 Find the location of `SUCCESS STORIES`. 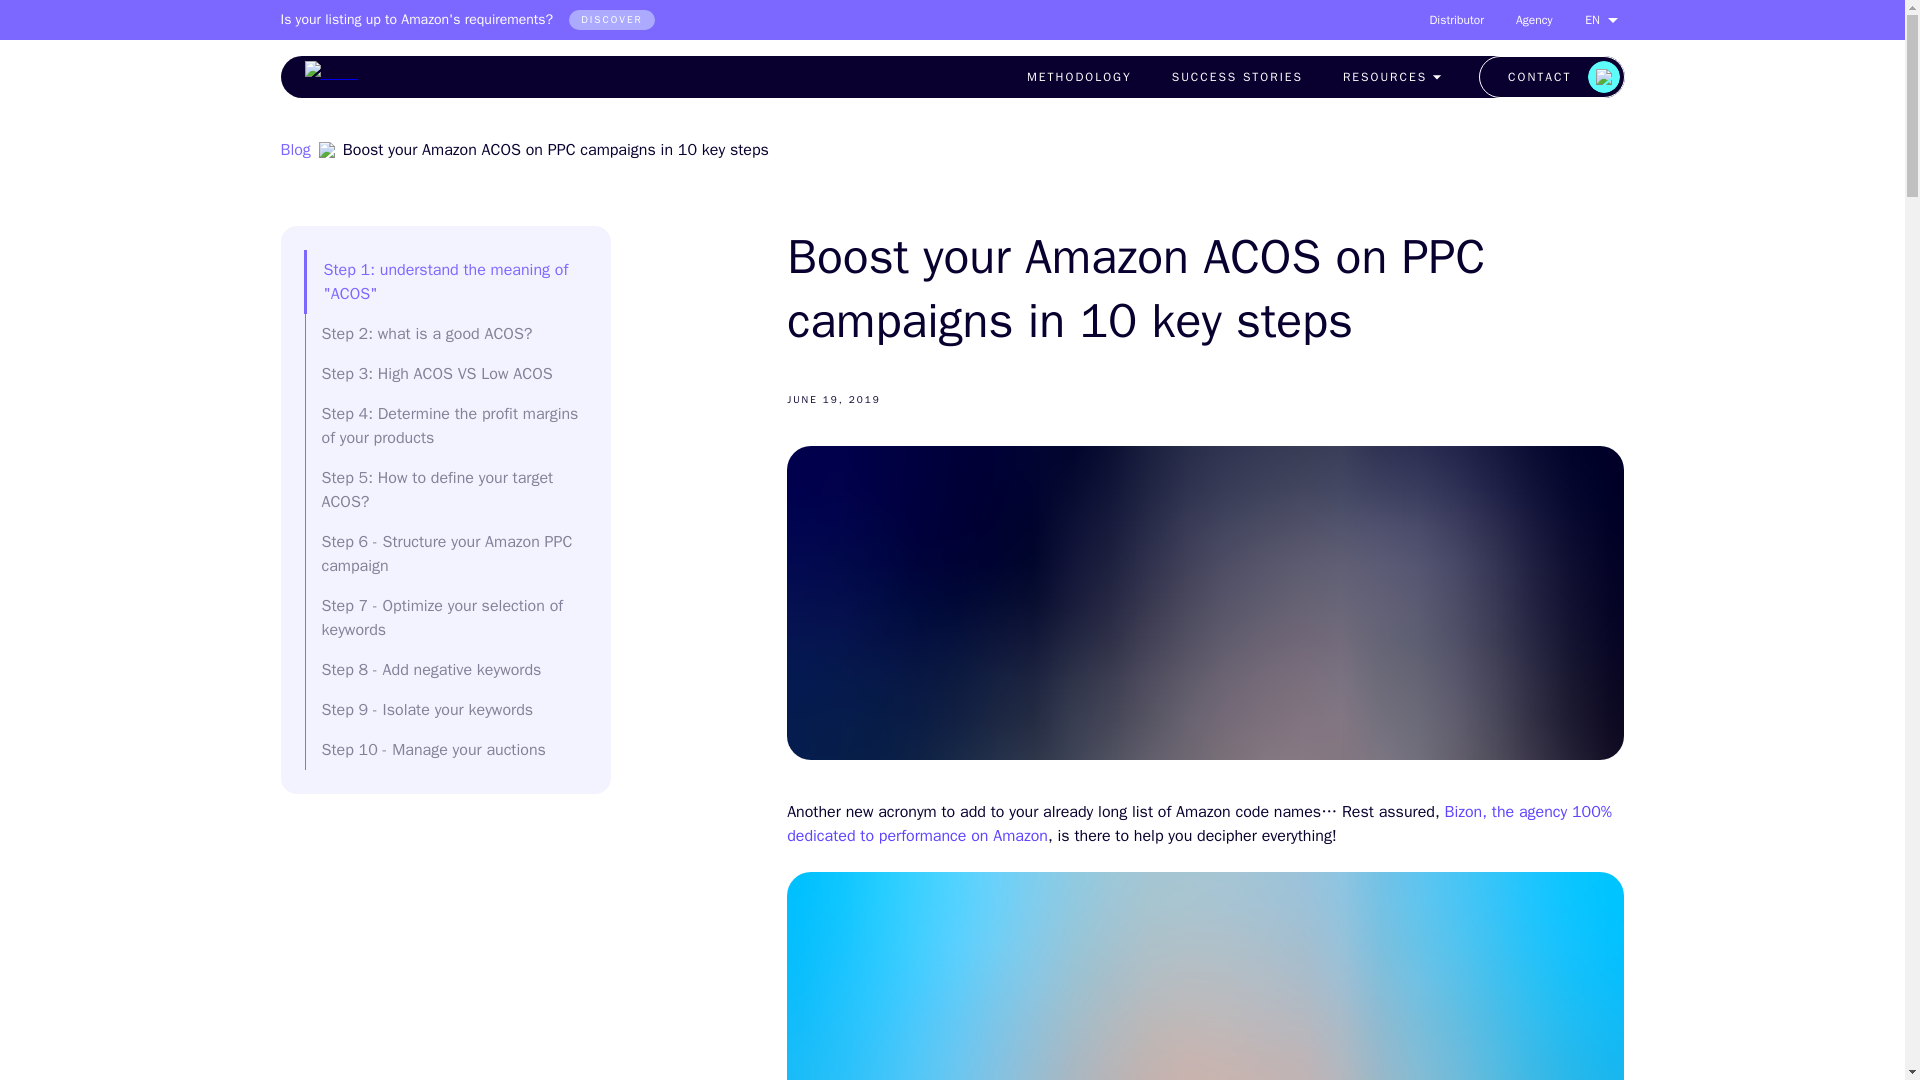

SUCCESS STORIES is located at coordinates (1237, 76).